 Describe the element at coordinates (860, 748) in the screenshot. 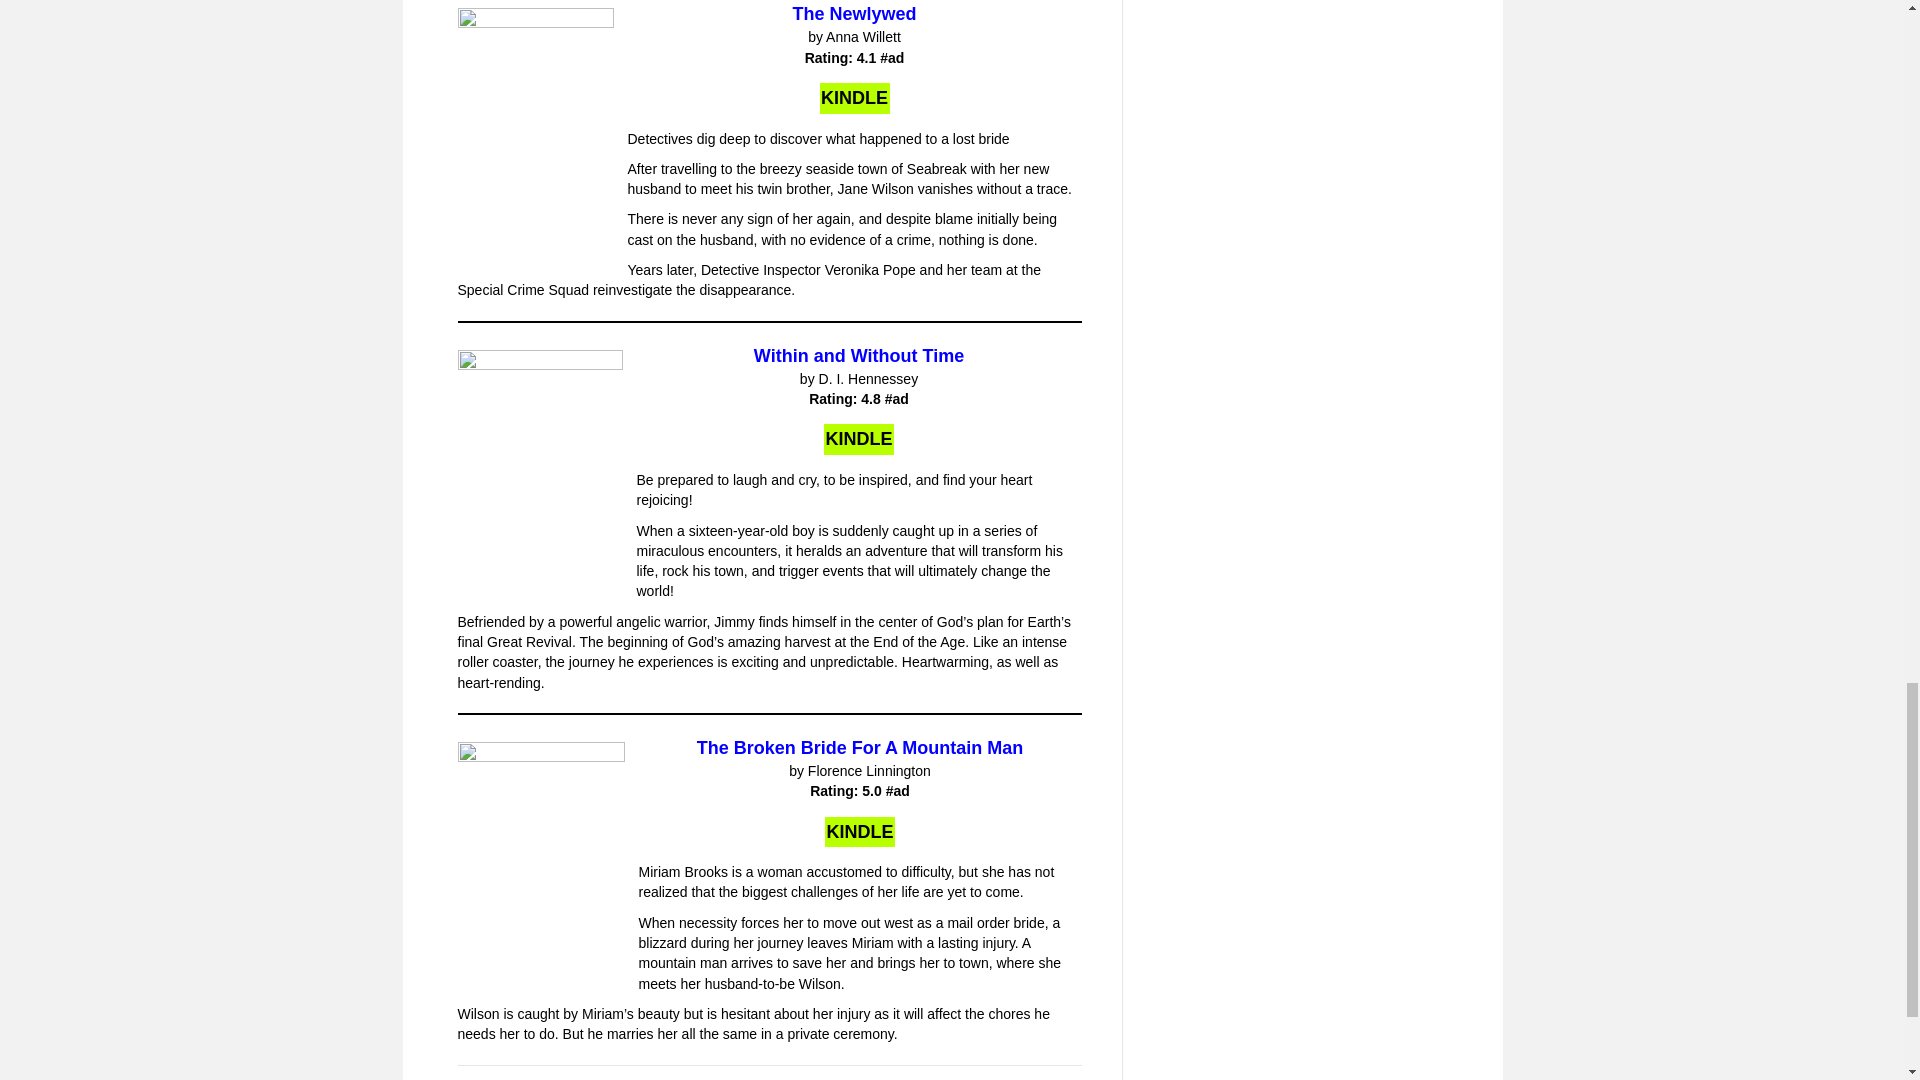

I see `The Broken Bride For A Mountain Man` at that location.